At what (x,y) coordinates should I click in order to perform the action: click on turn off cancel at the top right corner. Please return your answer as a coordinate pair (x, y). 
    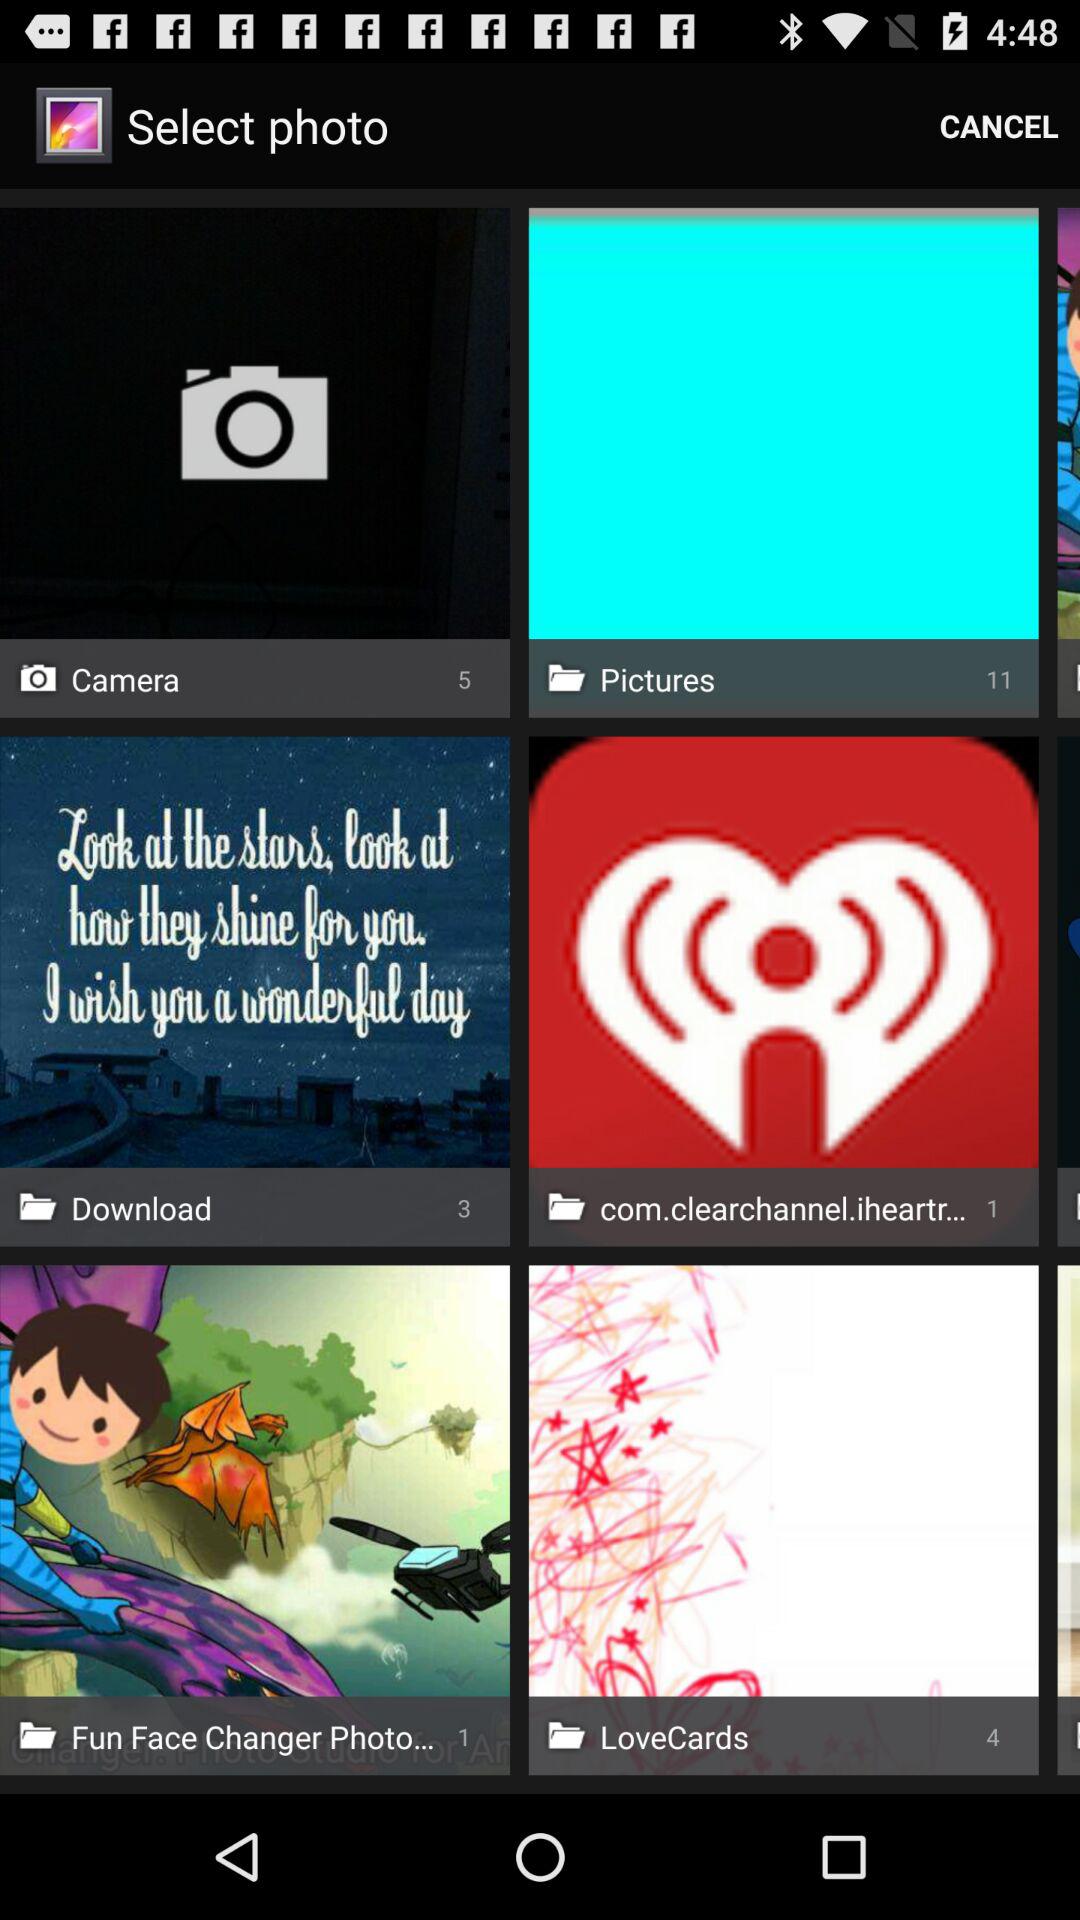
    Looking at the image, I should click on (999, 126).